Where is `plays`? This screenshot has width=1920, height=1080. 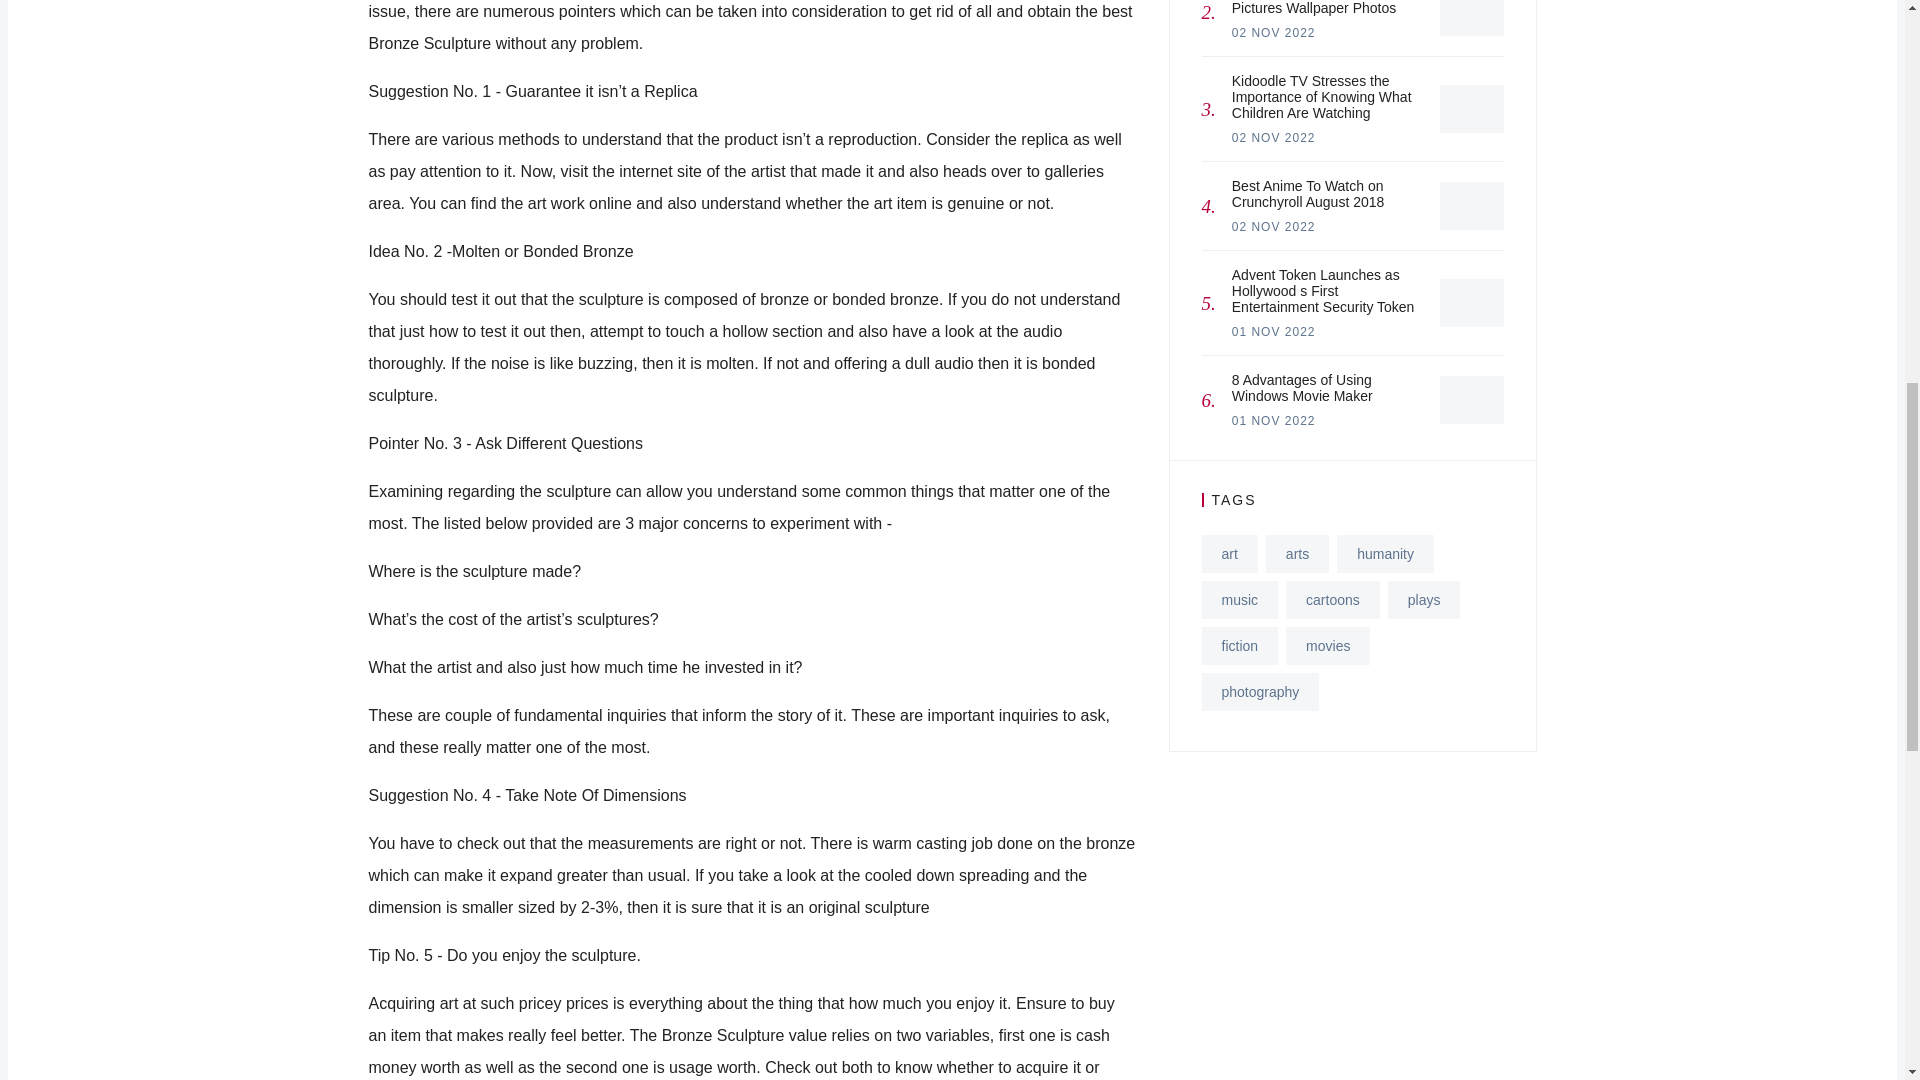 plays is located at coordinates (1424, 600).